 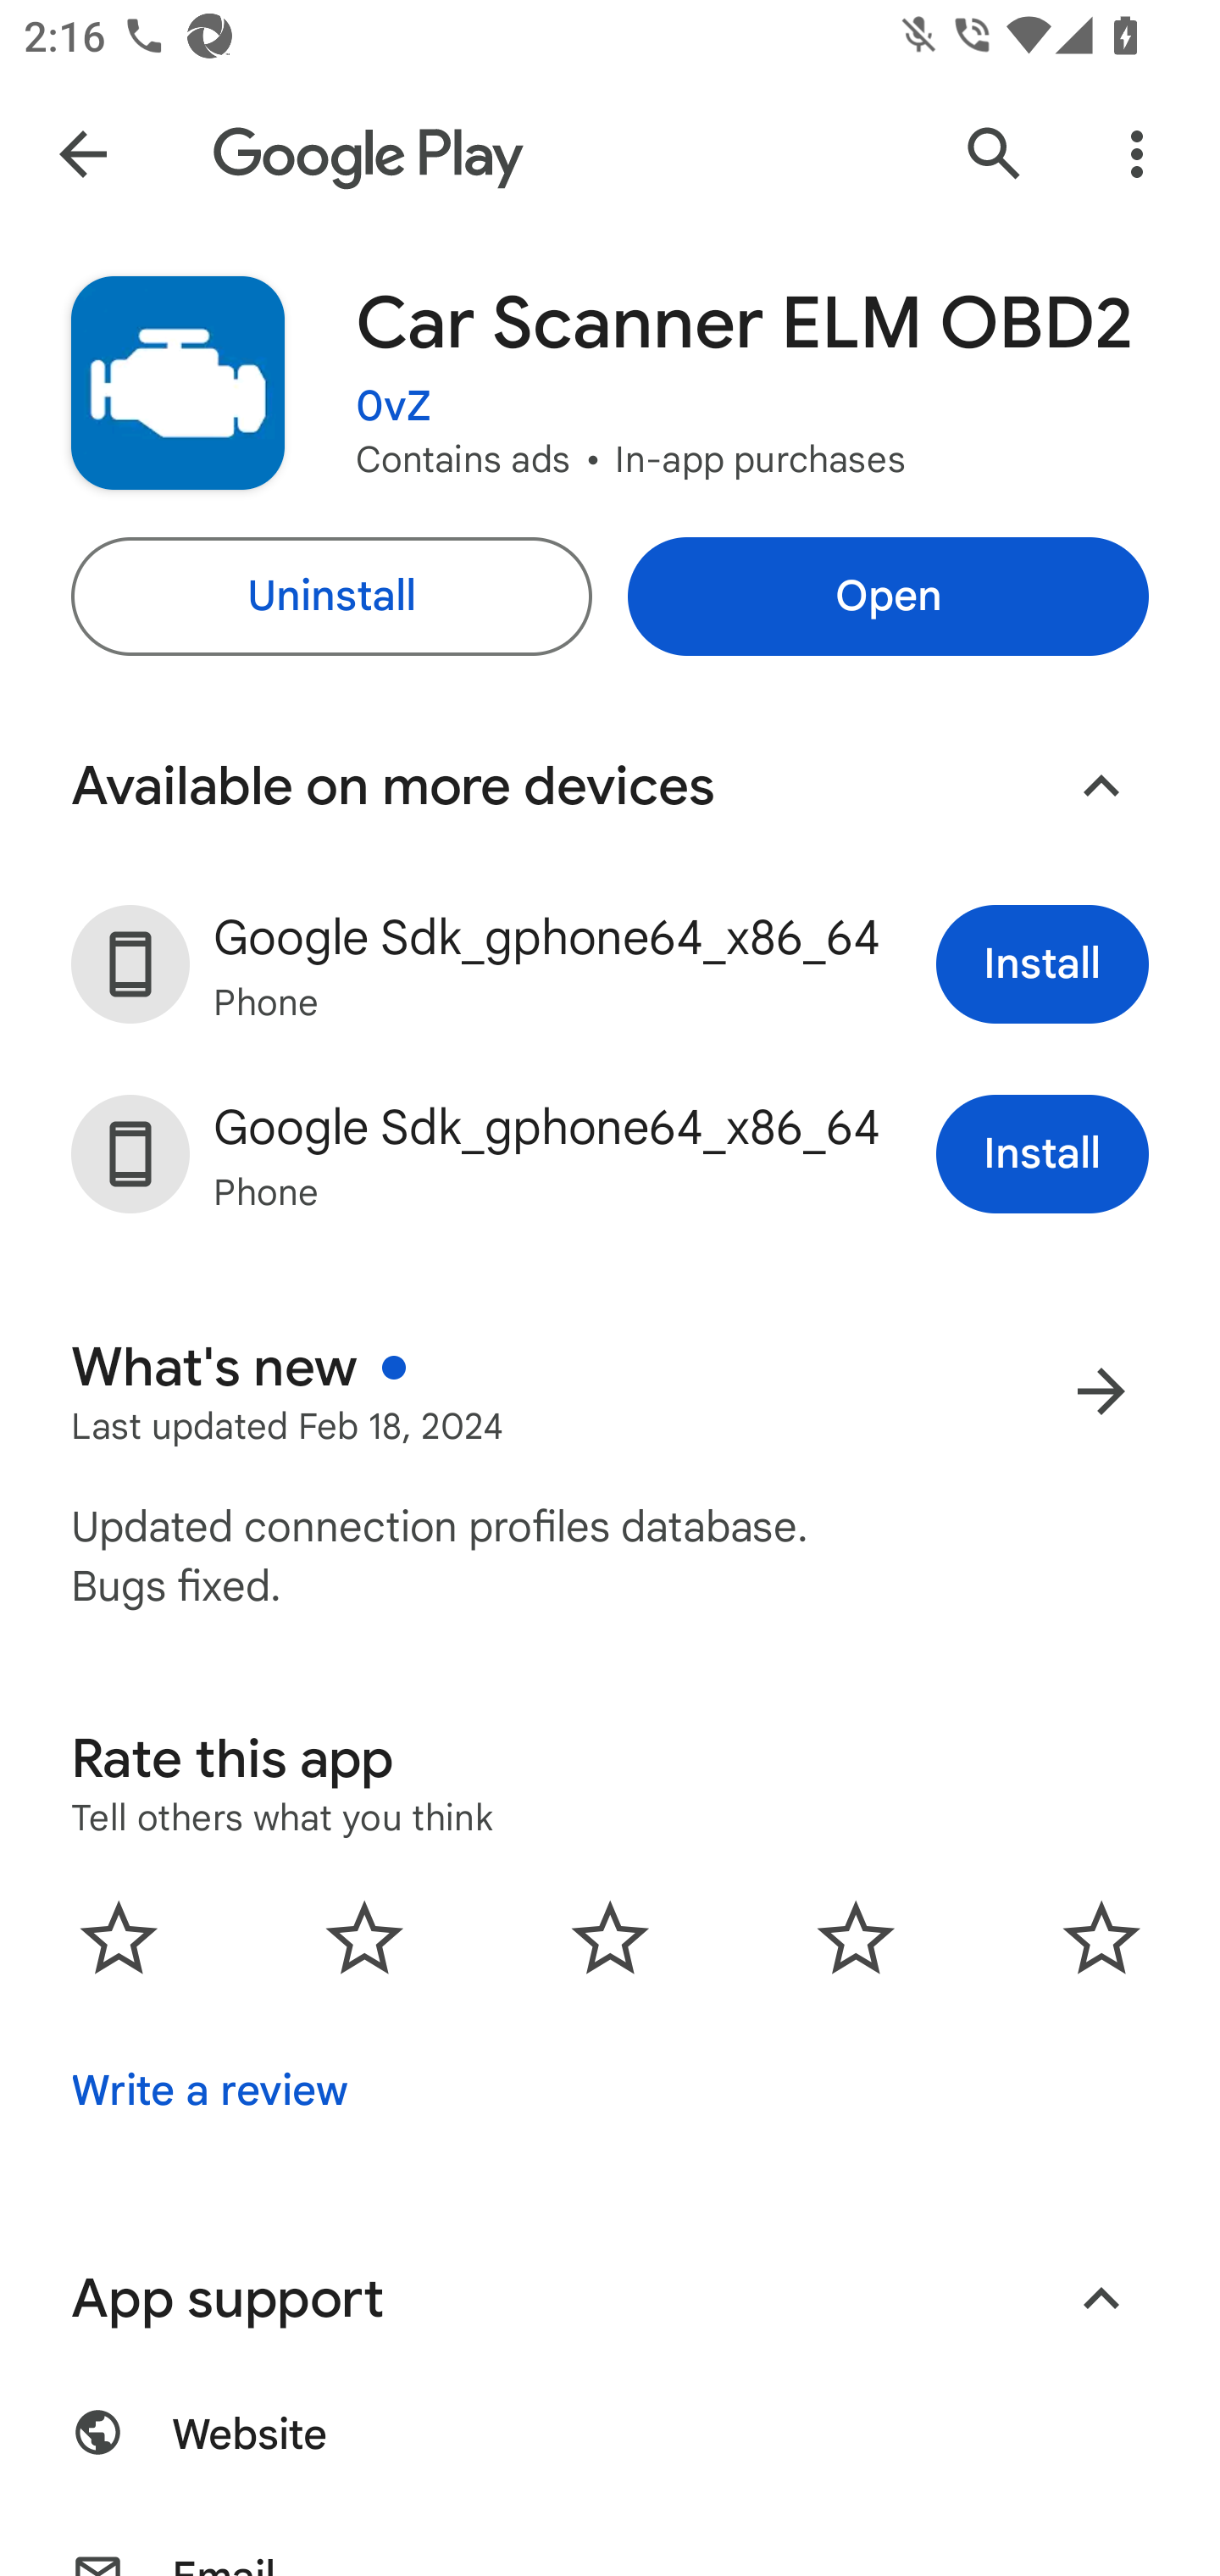 I want to click on Available on more devices Collapse, so click(x=610, y=786).